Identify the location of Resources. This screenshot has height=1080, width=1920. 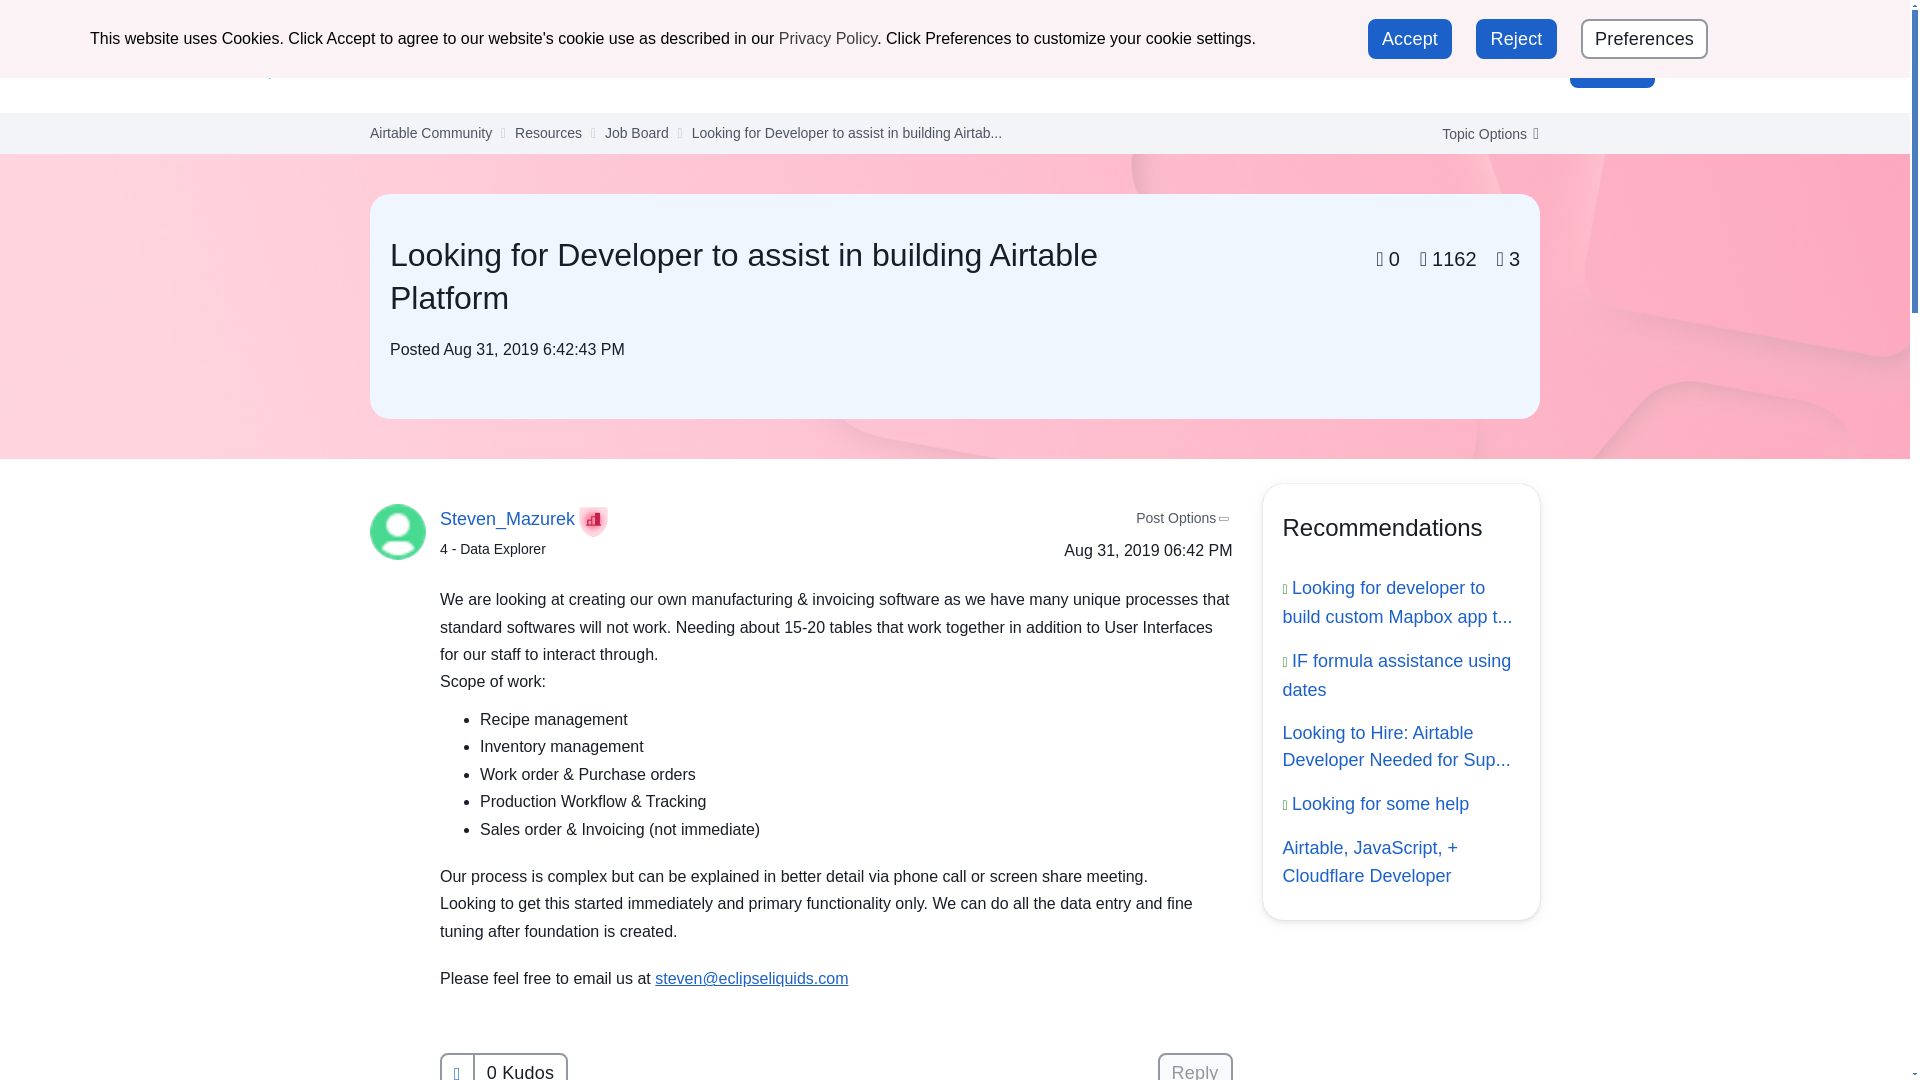
(968, 67).